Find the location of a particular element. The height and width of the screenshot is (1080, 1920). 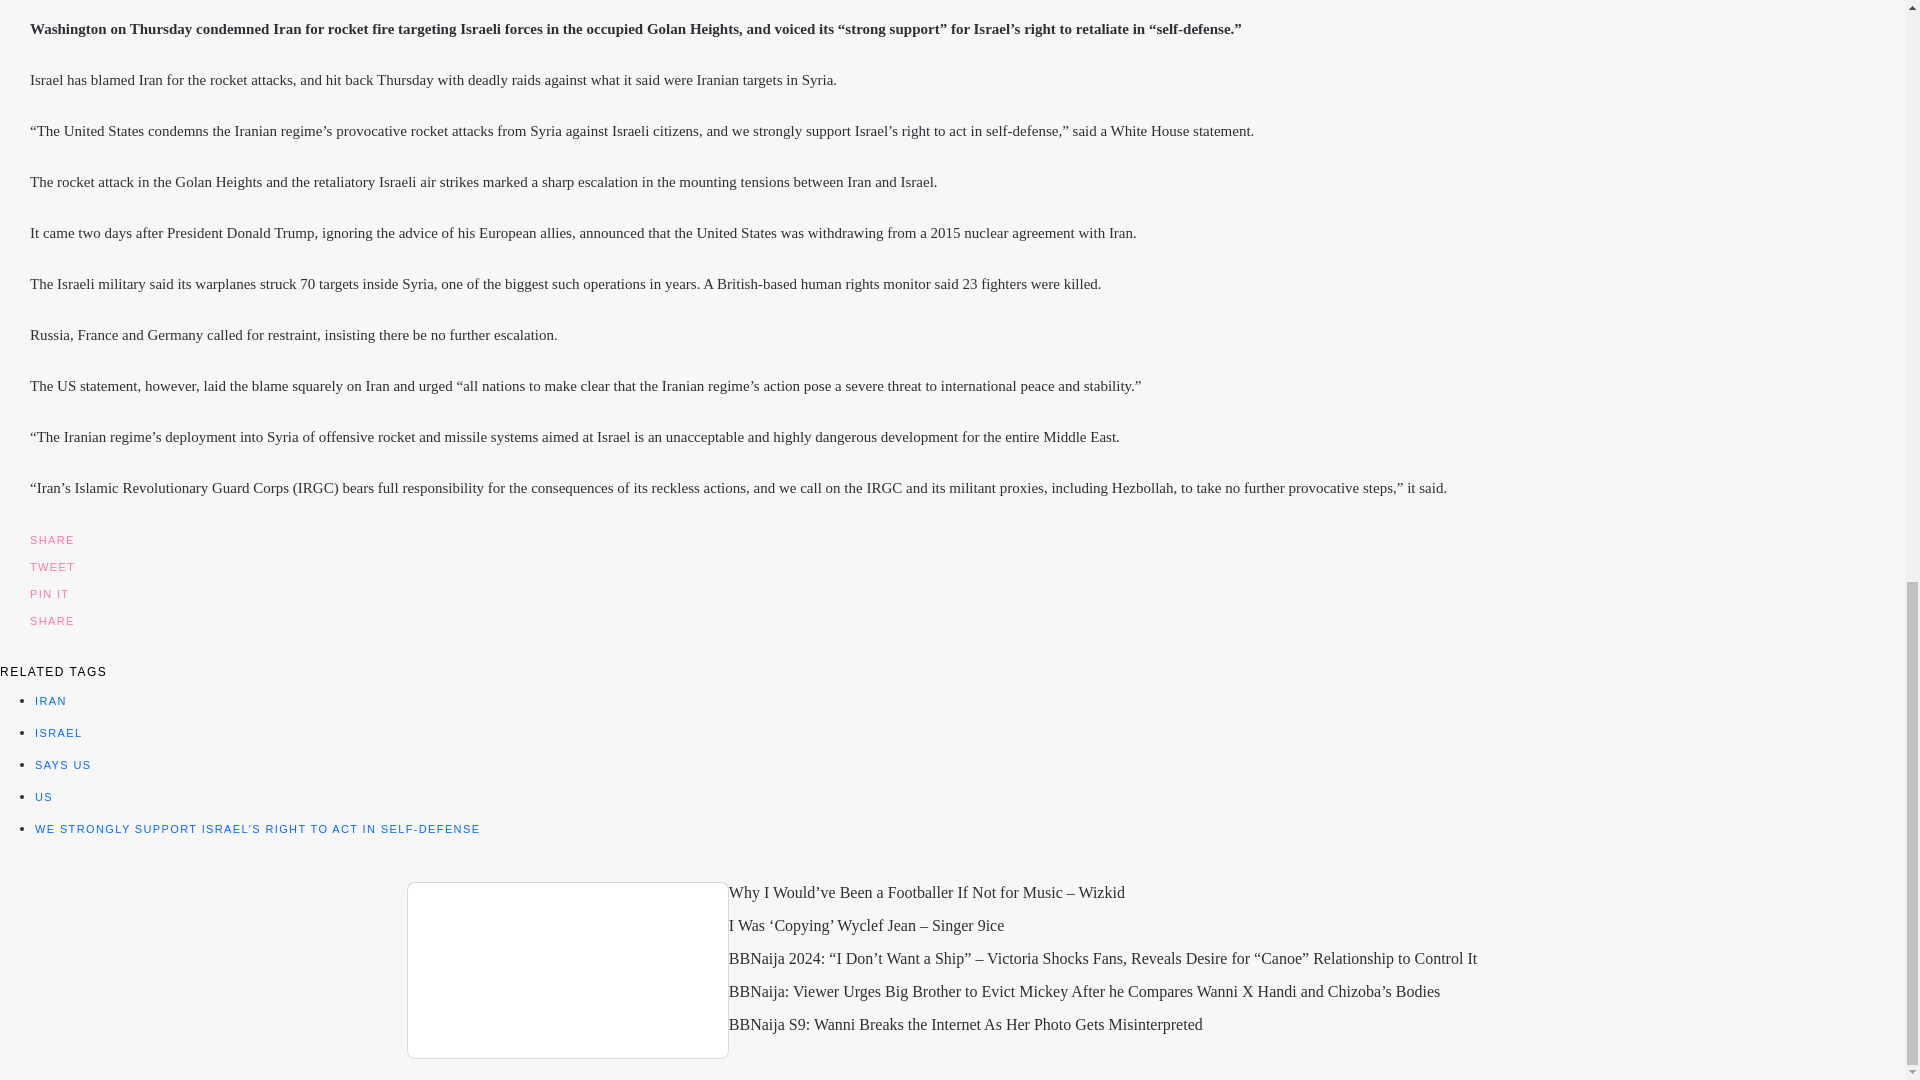

SHARE is located at coordinates (52, 620).